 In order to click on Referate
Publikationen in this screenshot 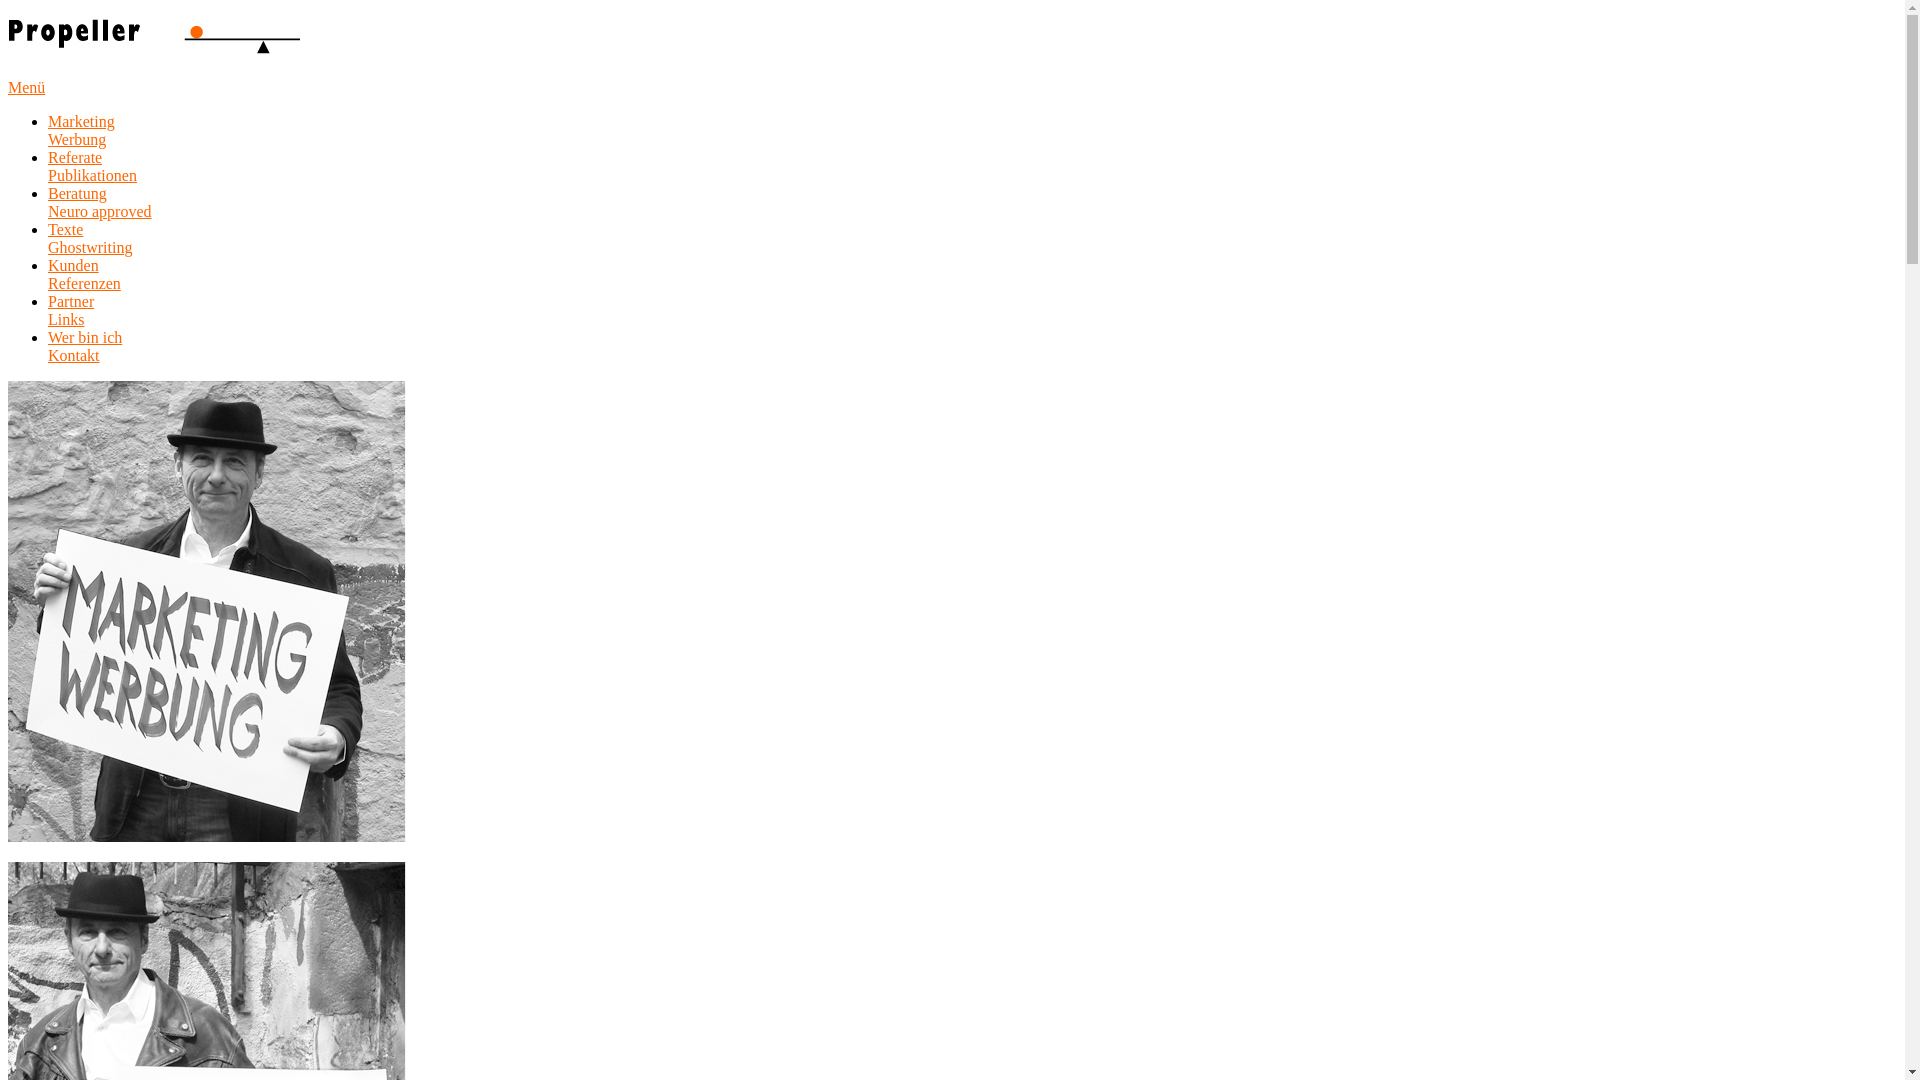, I will do `click(92, 166)`.